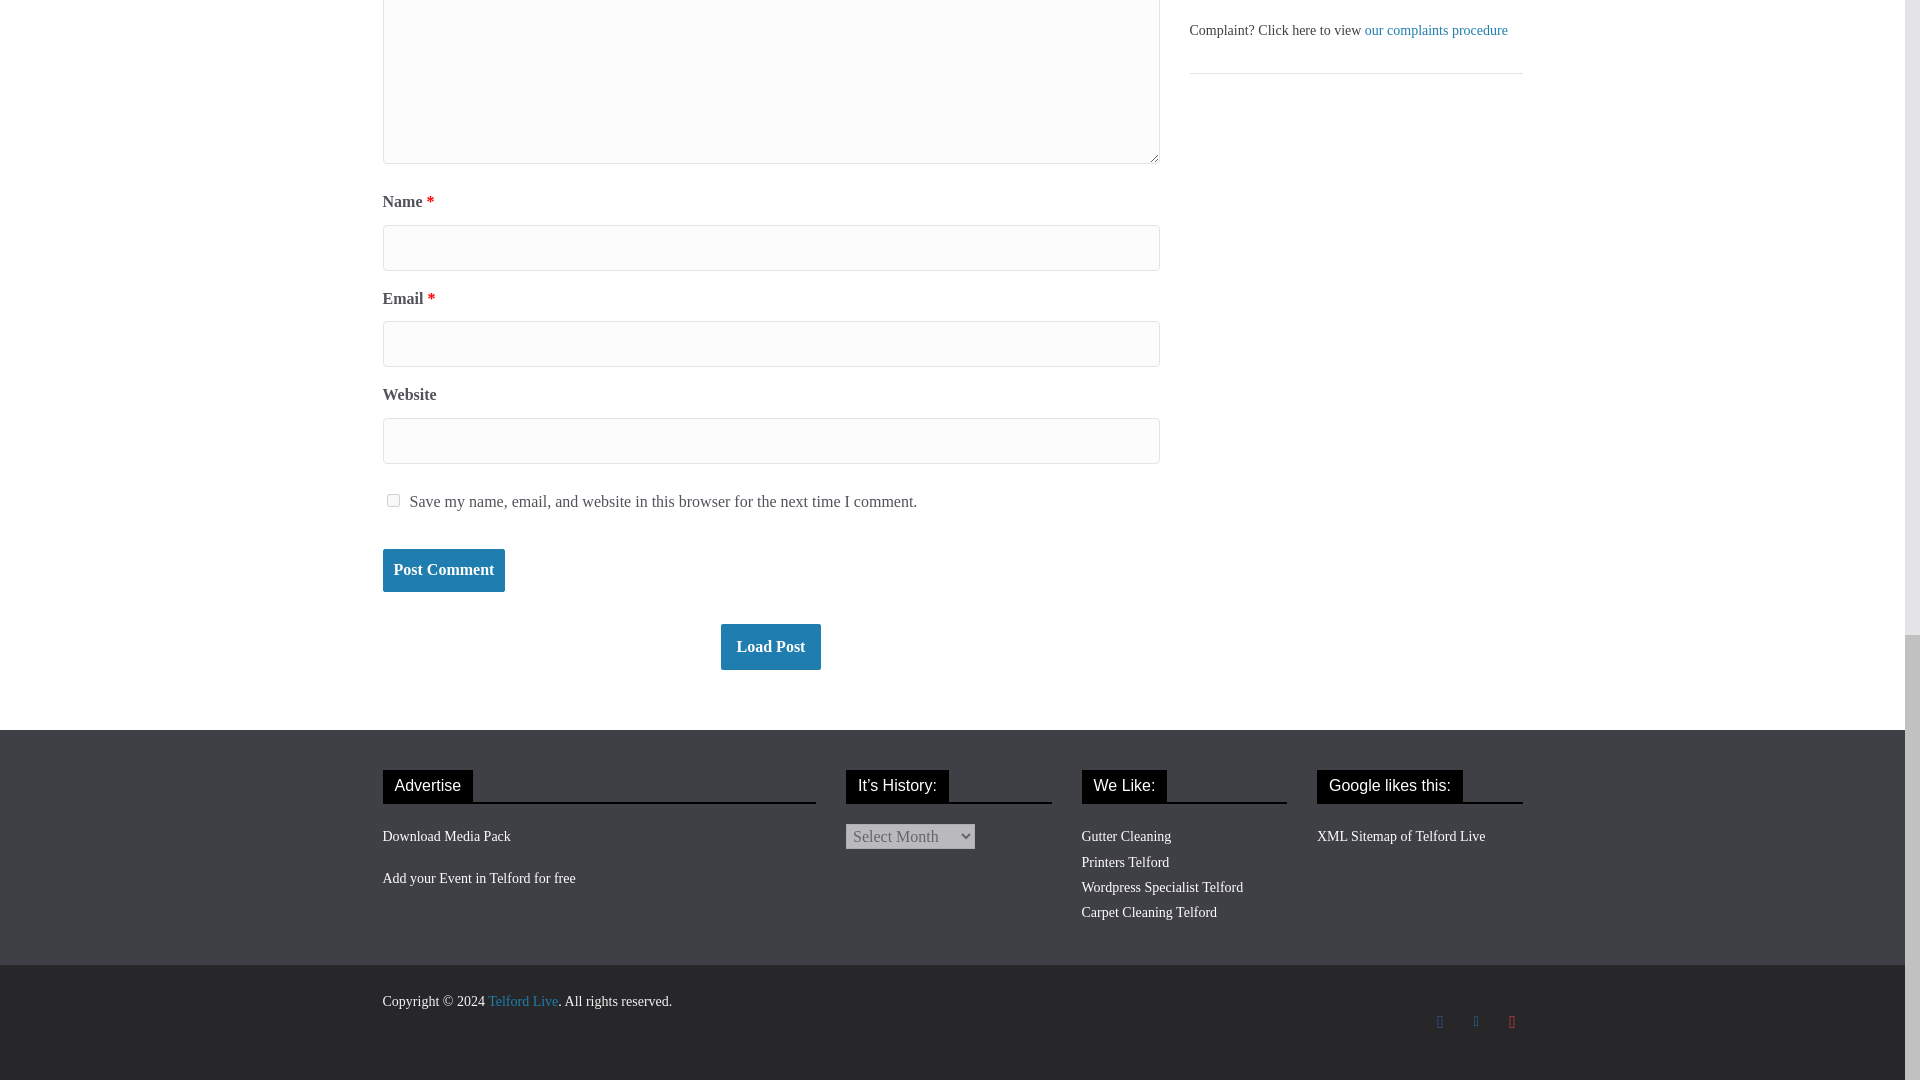 This screenshot has height=1080, width=1920. Describe the element at coordinates (446, 836) in the screenshot. I see `Download Media Pack` at that location.